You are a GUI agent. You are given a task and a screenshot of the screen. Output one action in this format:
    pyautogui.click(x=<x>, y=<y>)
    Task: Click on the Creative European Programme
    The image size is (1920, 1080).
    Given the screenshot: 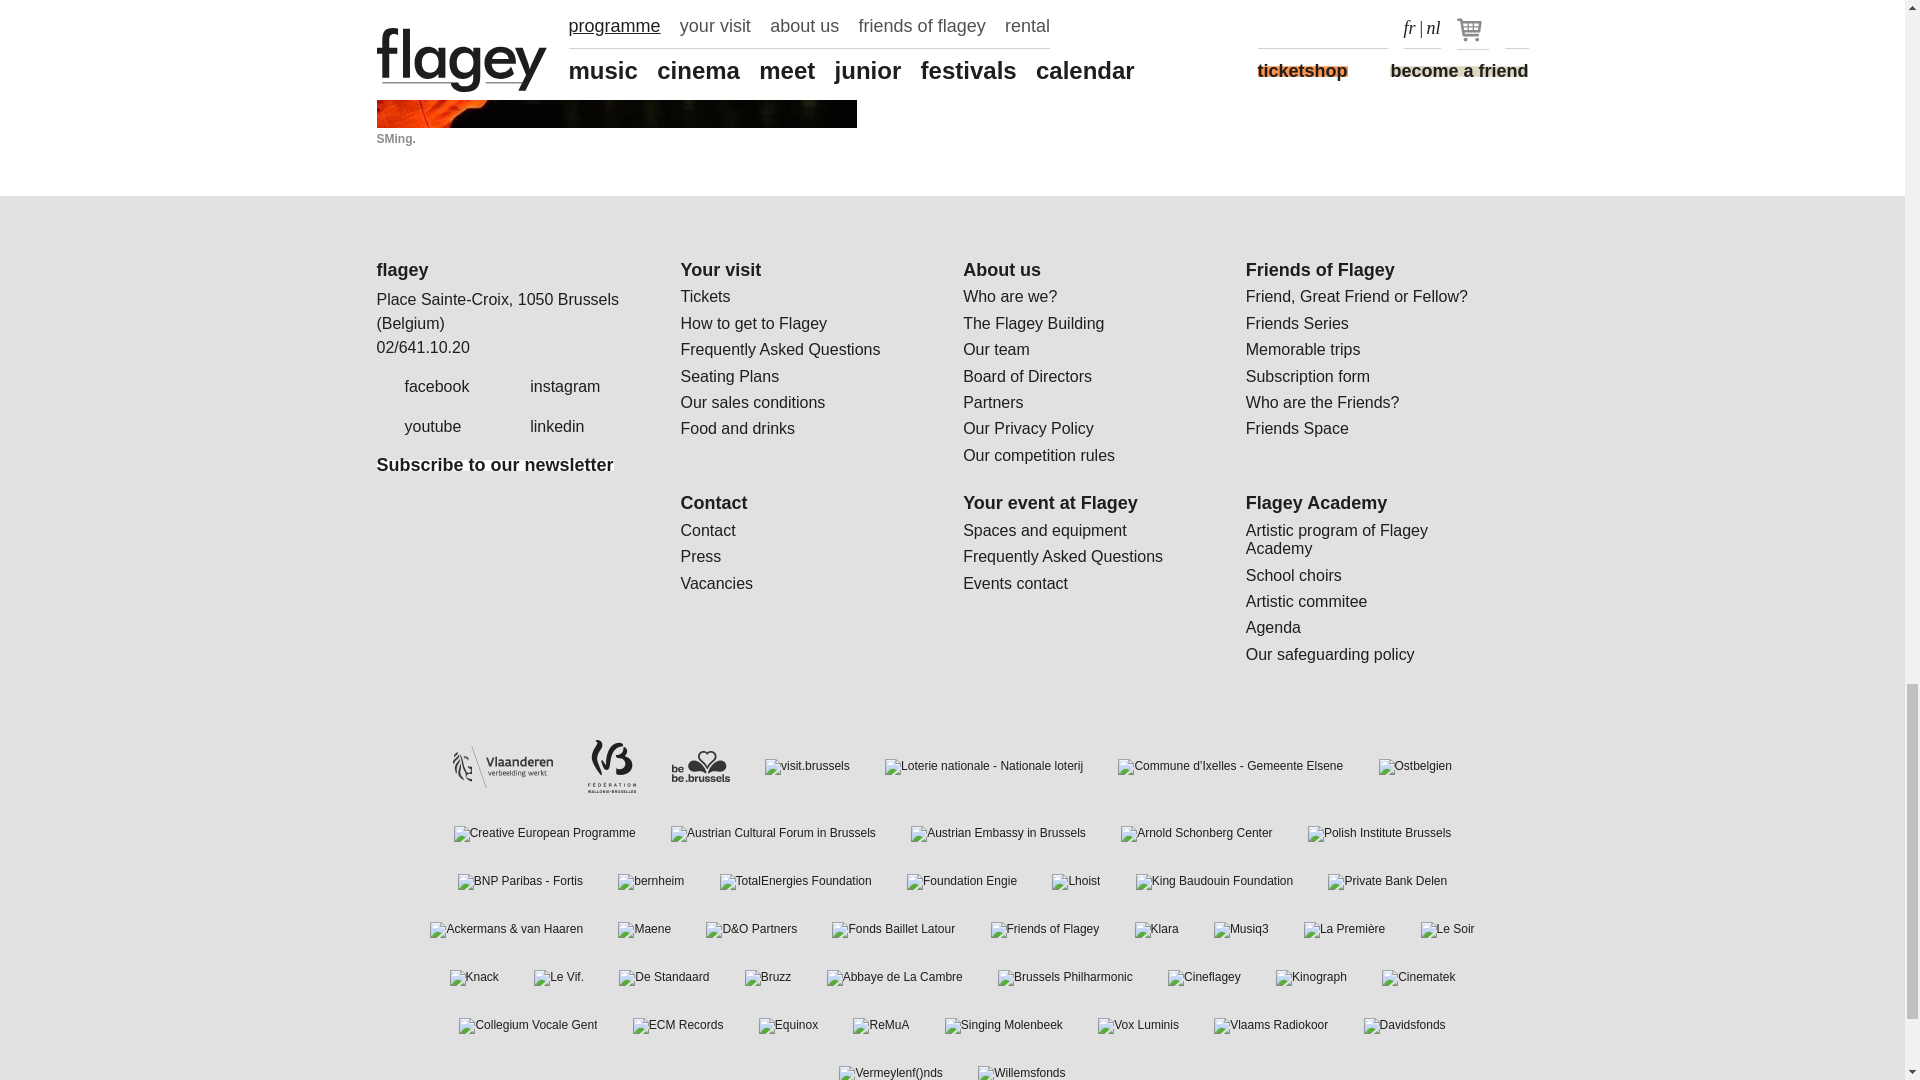 What is the action you would take?
    pyautogui.click(x=544, y=834)
    